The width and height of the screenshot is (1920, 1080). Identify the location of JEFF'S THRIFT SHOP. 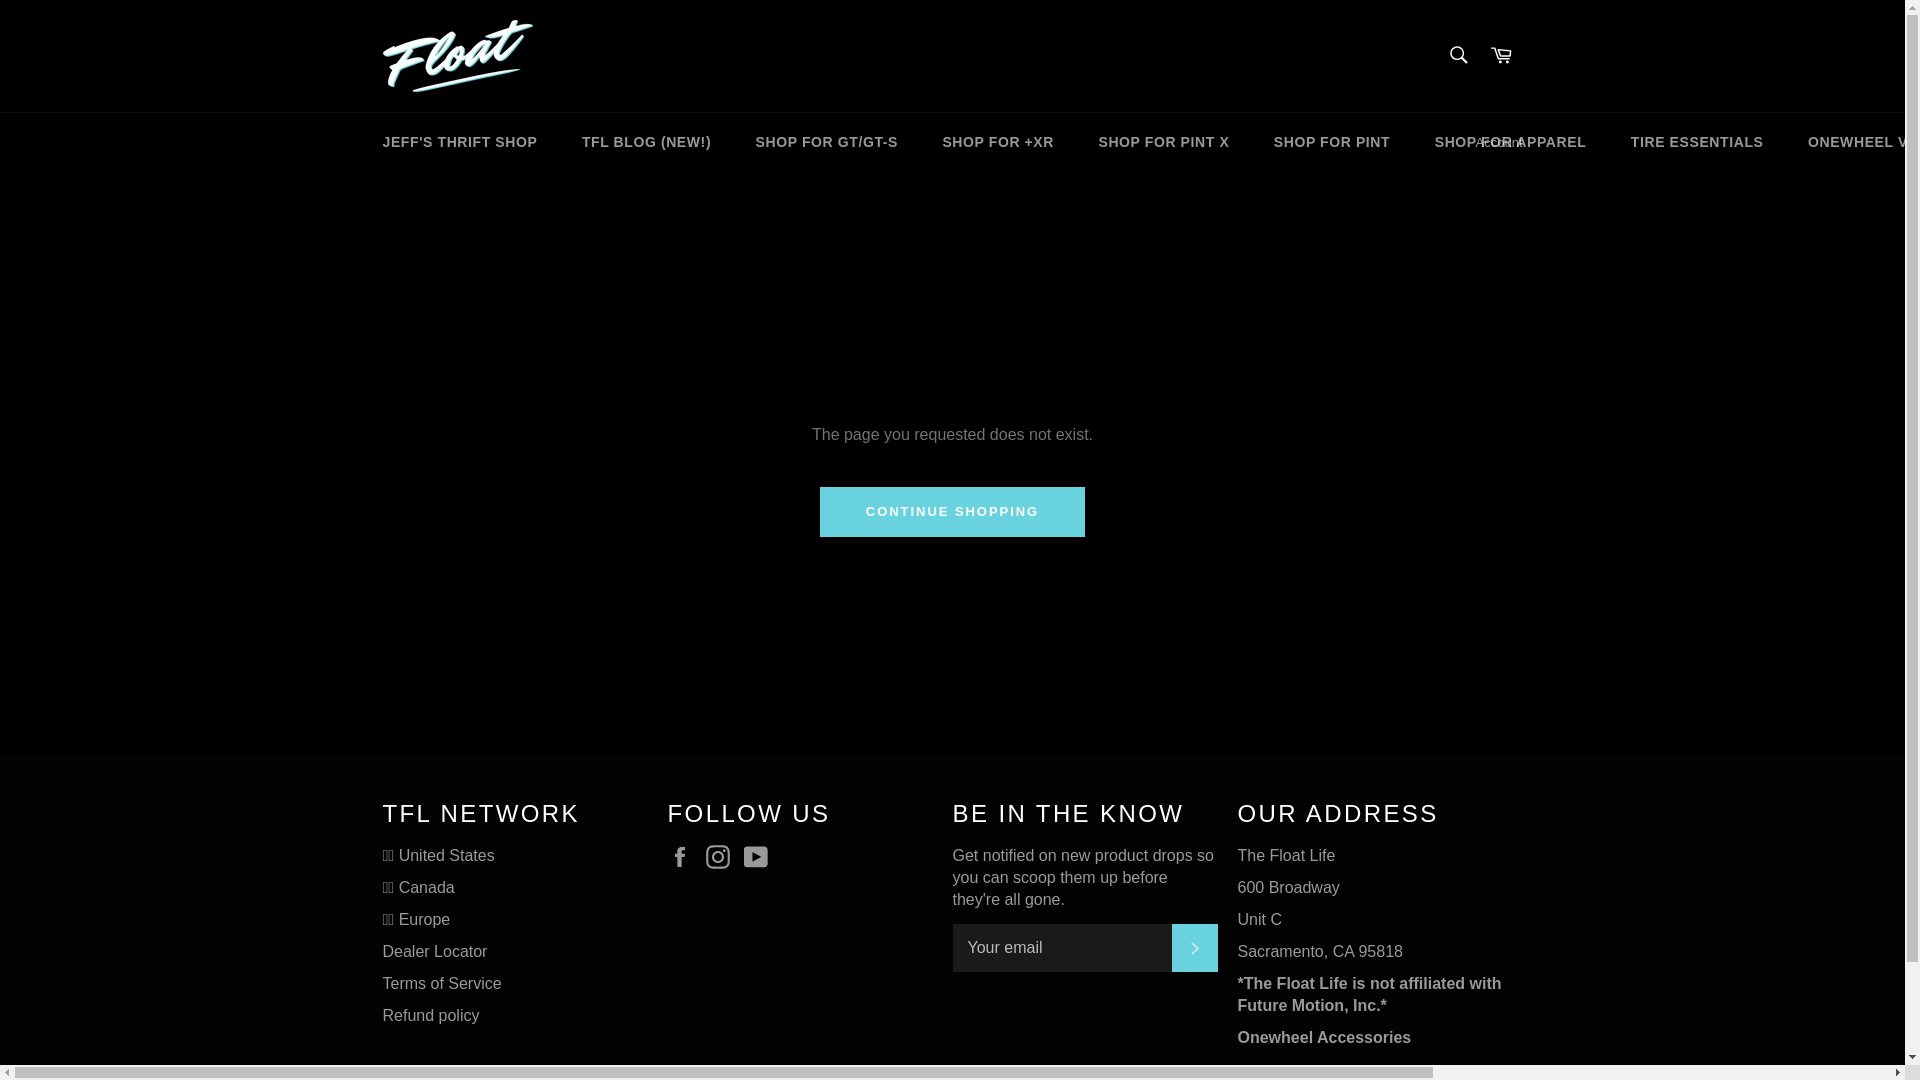
(459, 142).